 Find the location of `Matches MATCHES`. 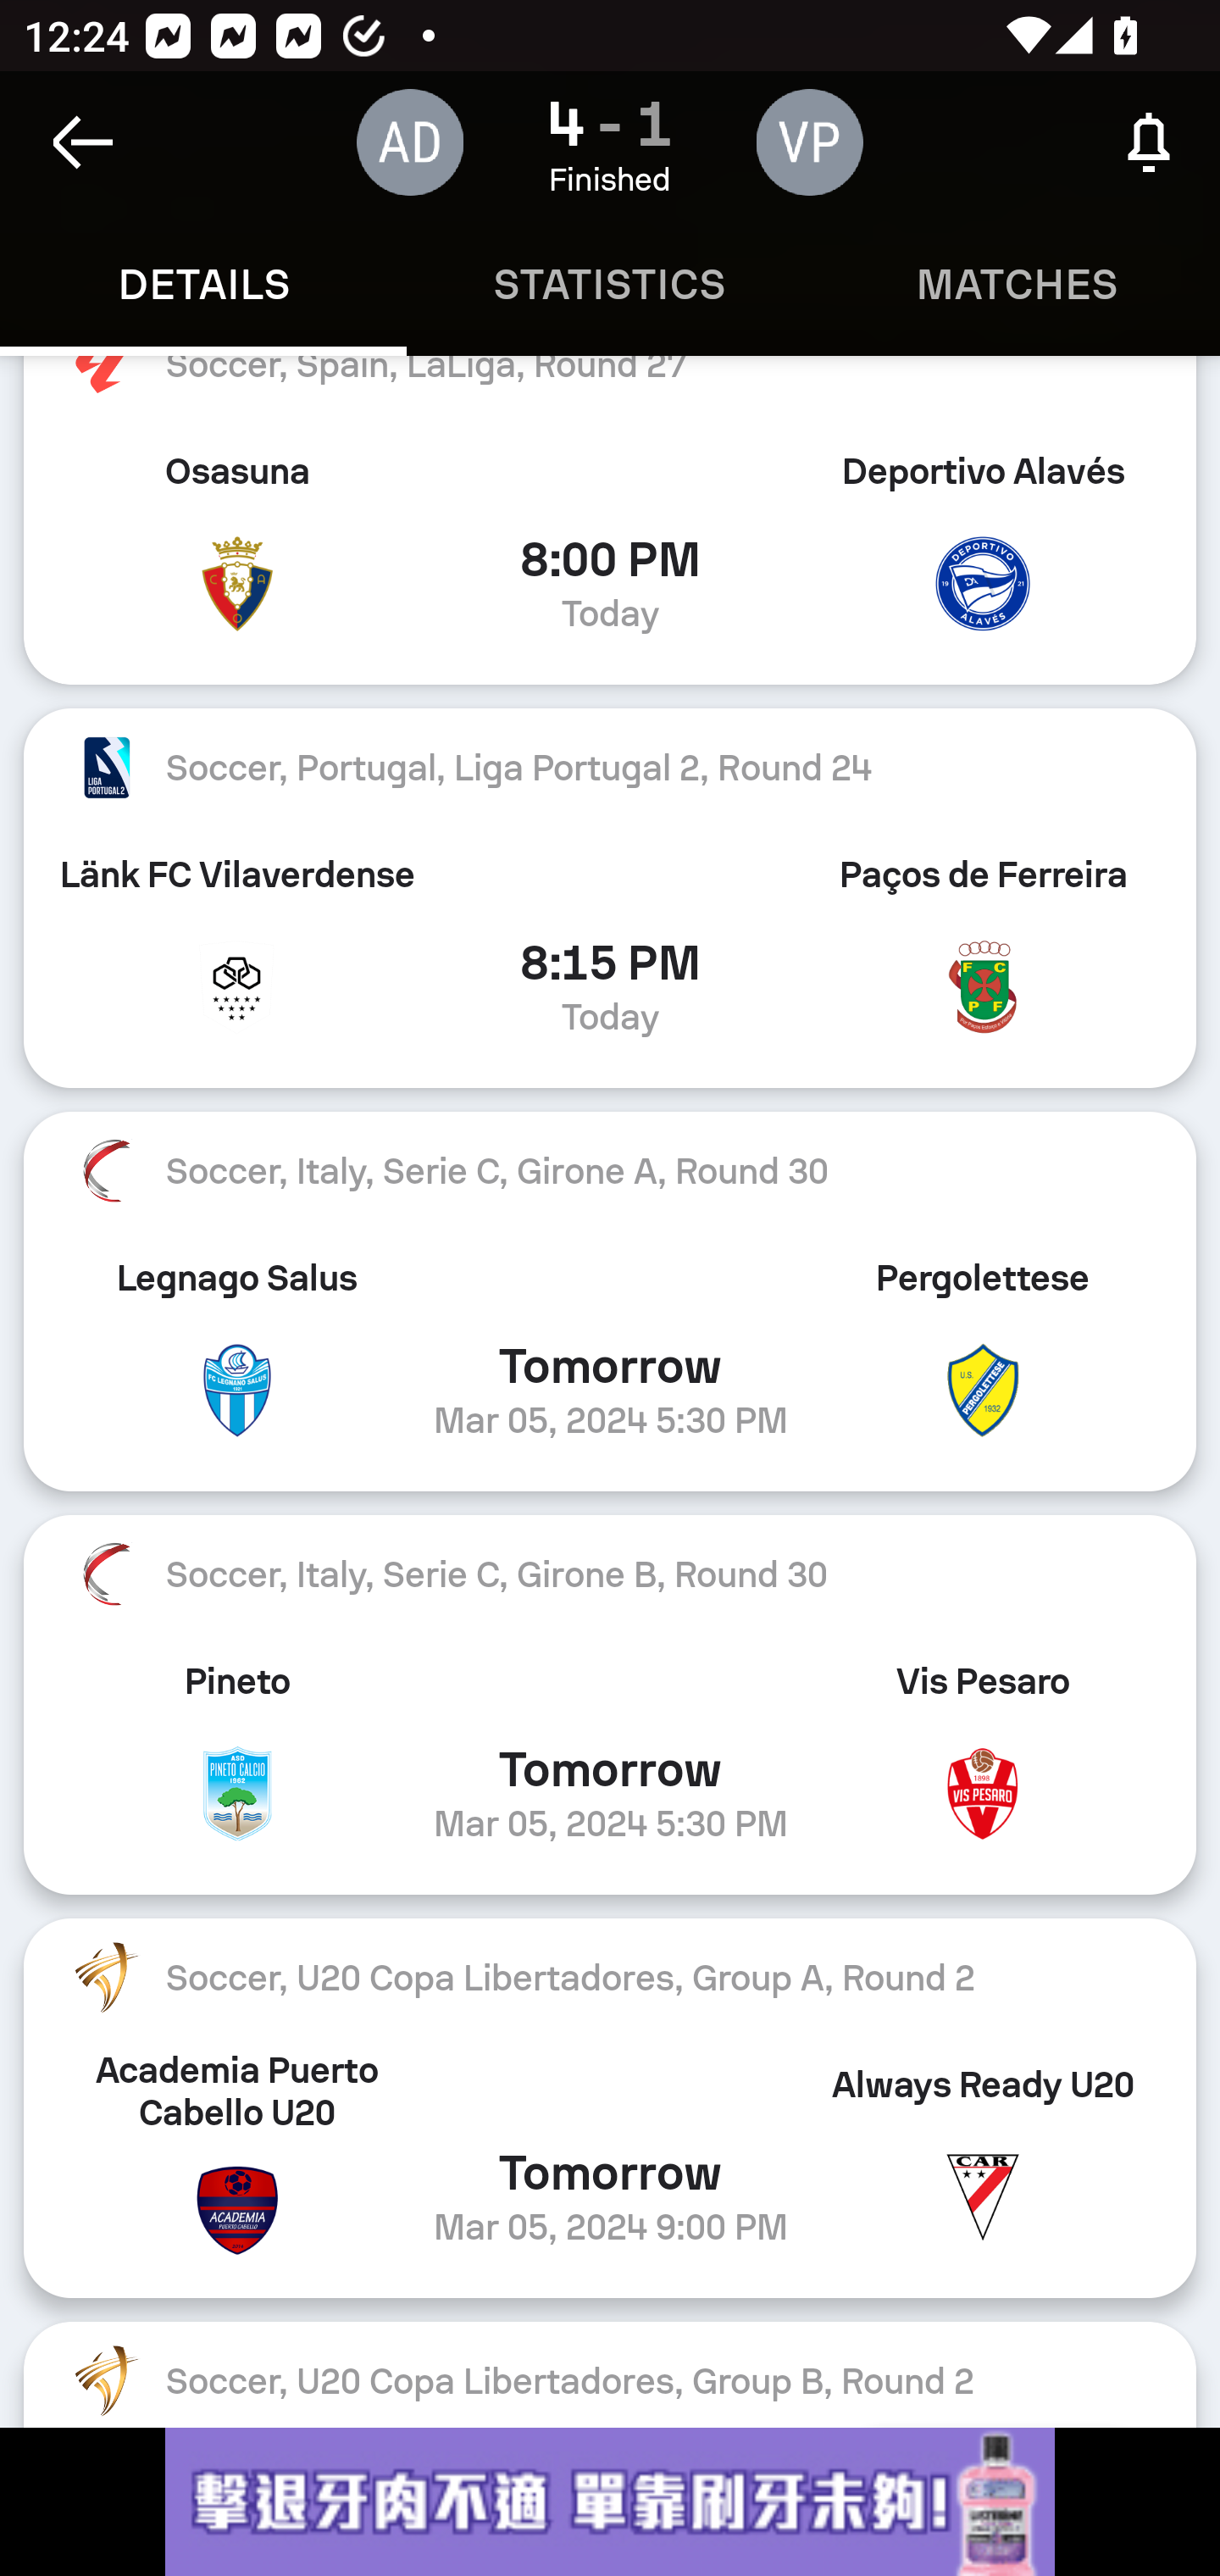

Matches MATCHES is located at coordinates (1017, 285).